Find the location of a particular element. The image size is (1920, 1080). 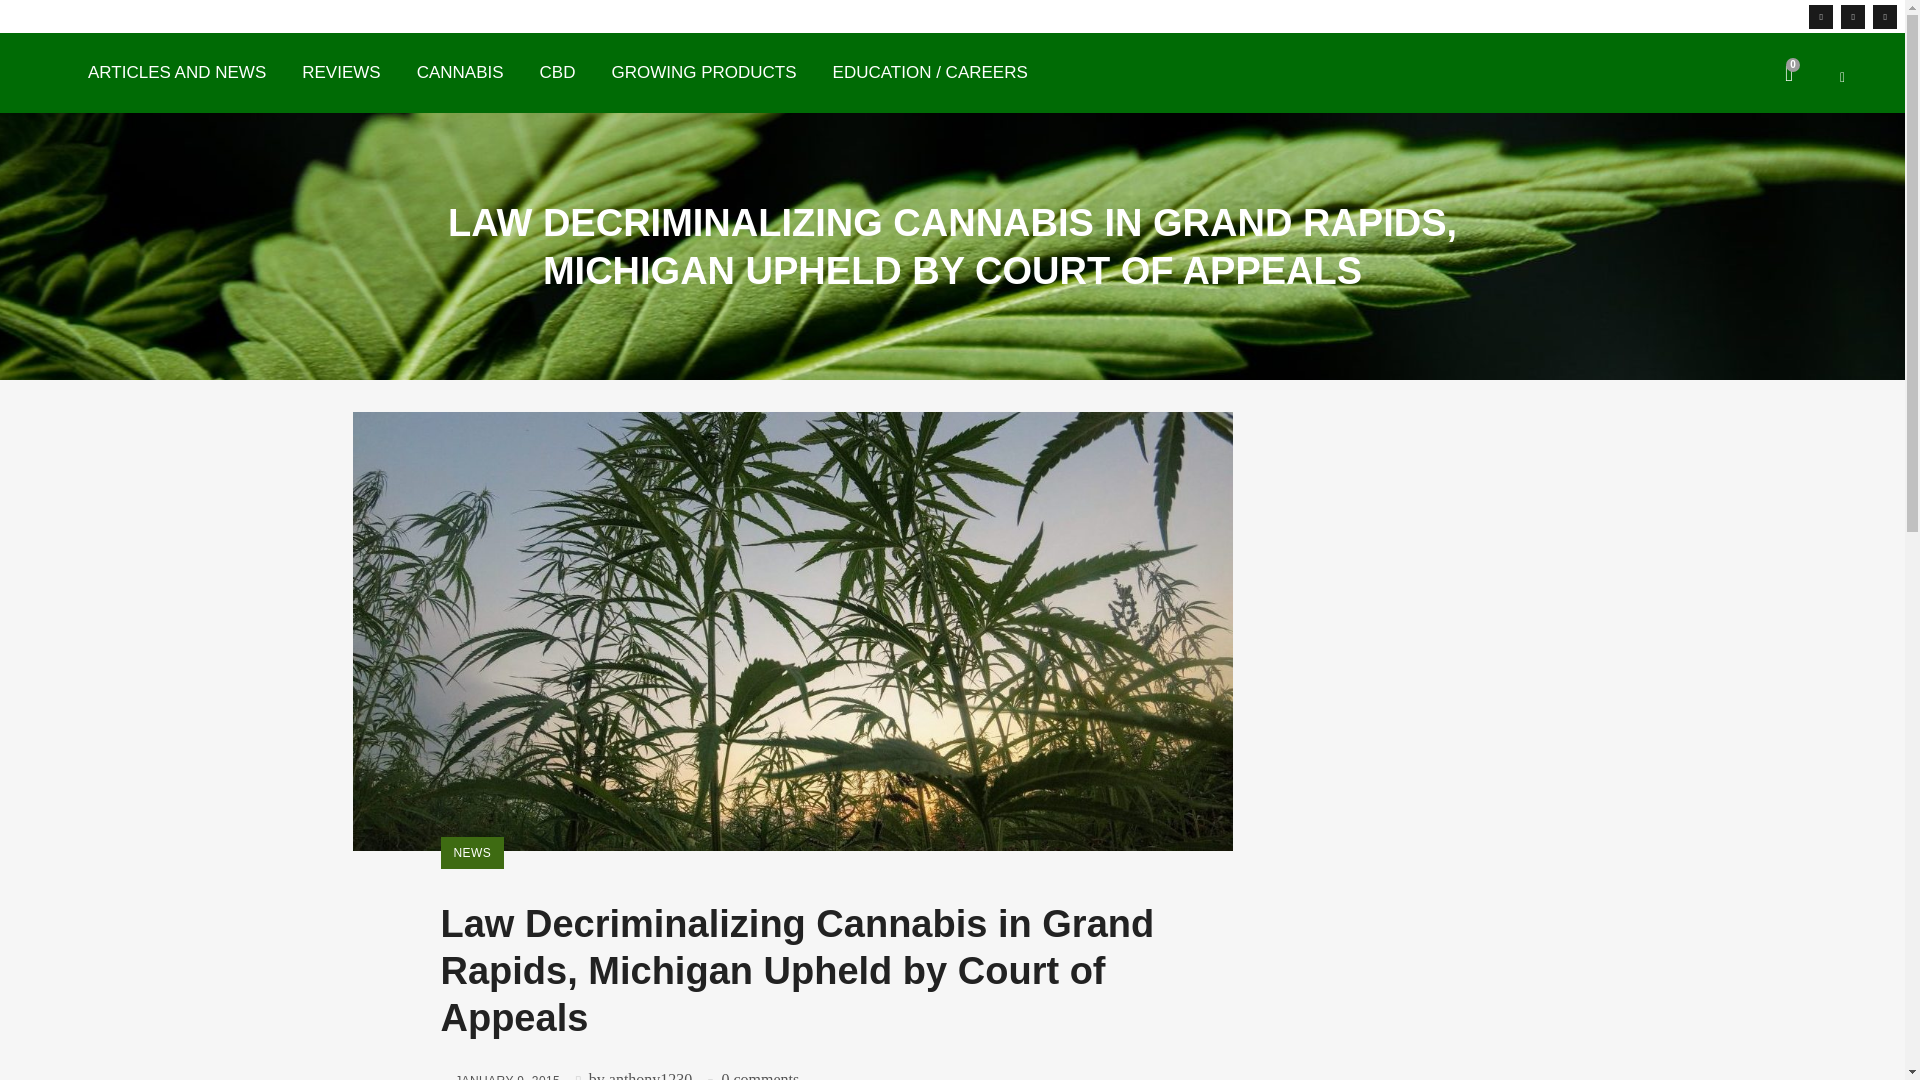

CANNABIS is located at coordinates (460, 73).